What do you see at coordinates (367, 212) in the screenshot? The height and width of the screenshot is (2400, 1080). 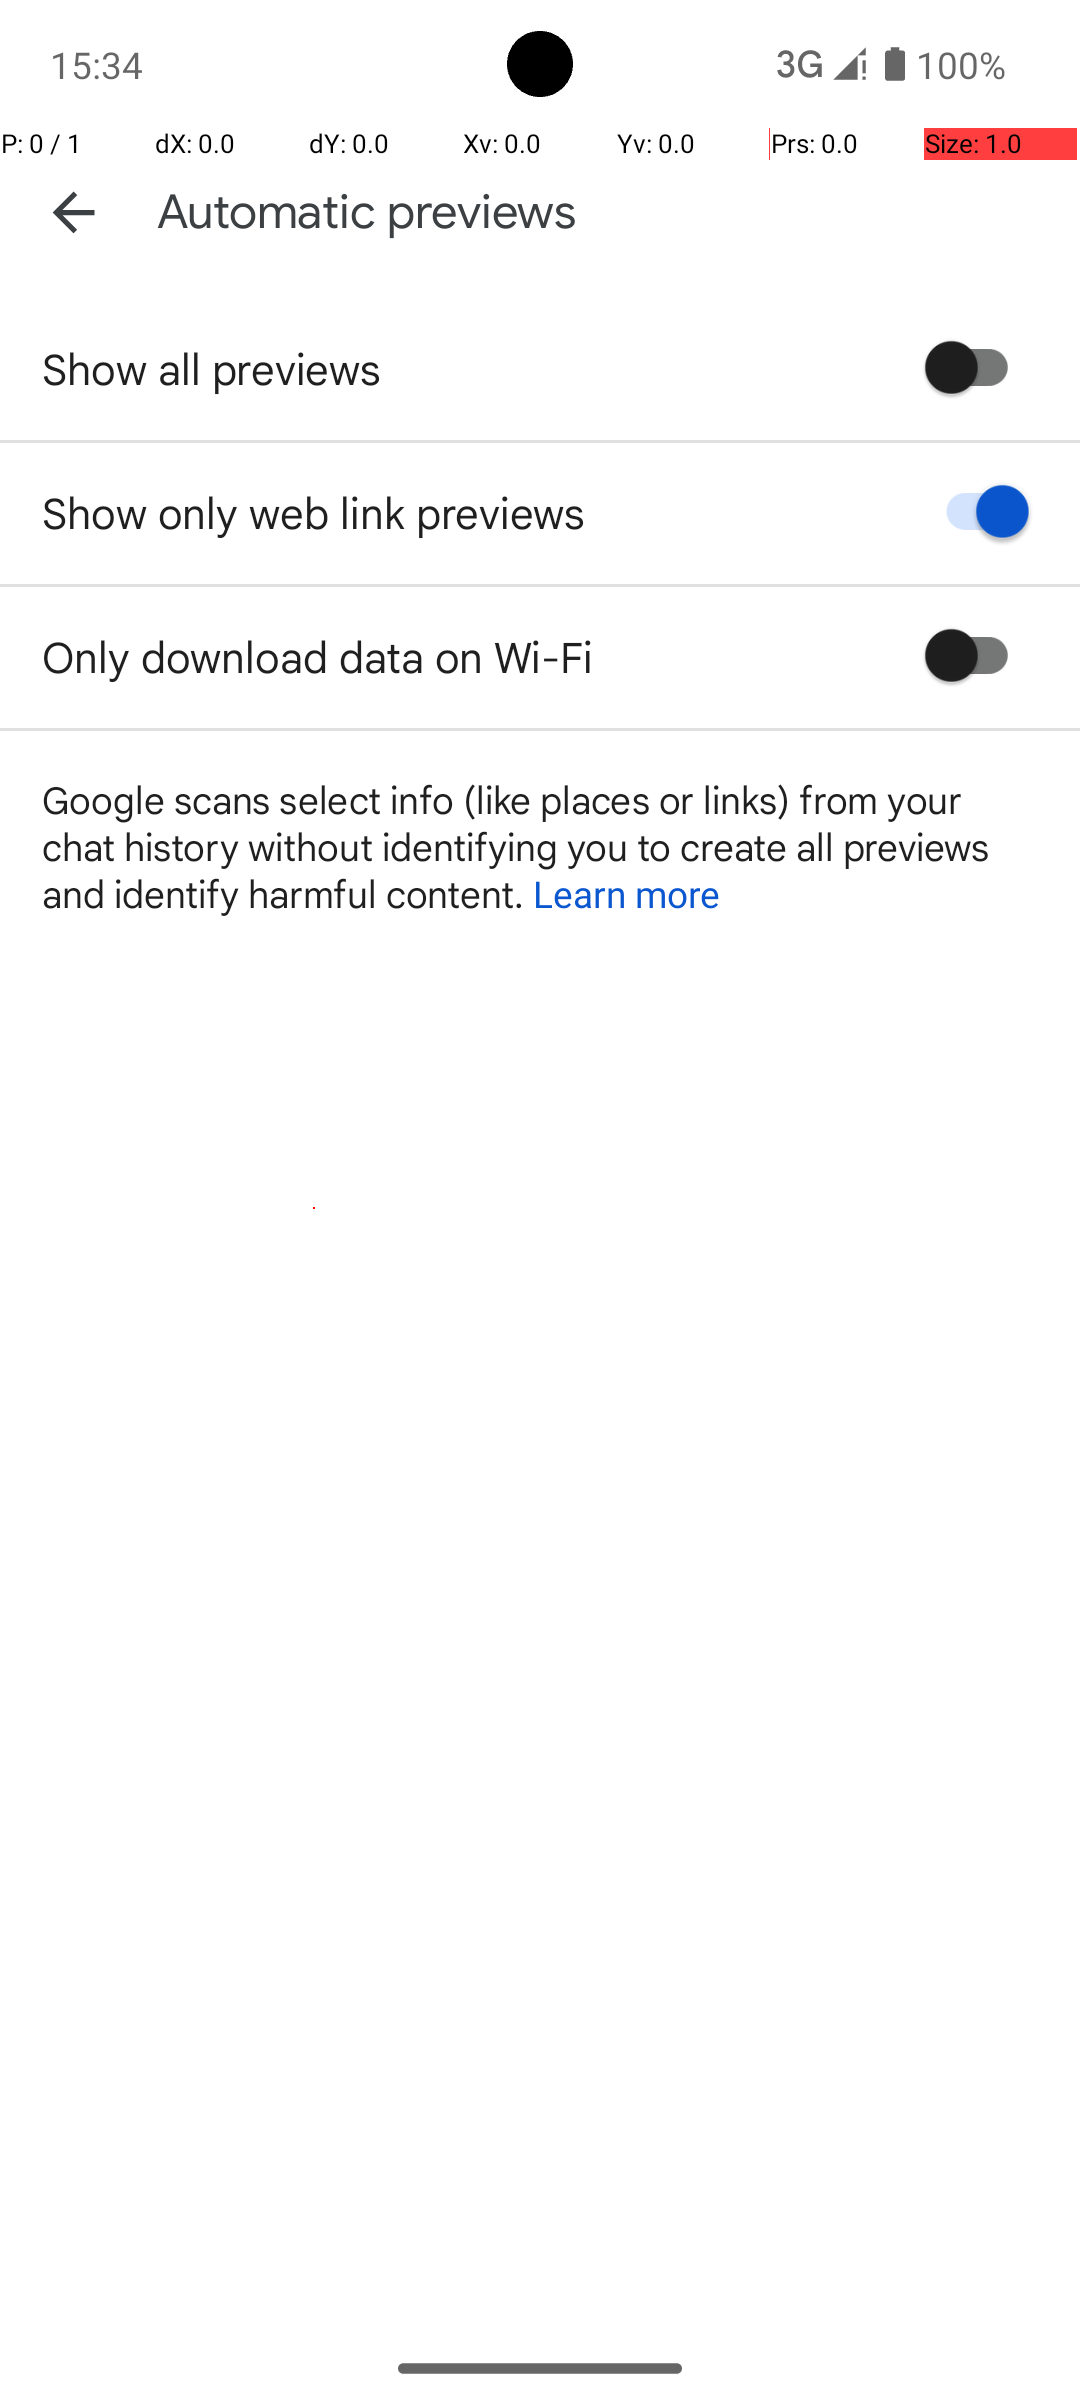 I see `Automatic previews` at bounding box center [367, 212].